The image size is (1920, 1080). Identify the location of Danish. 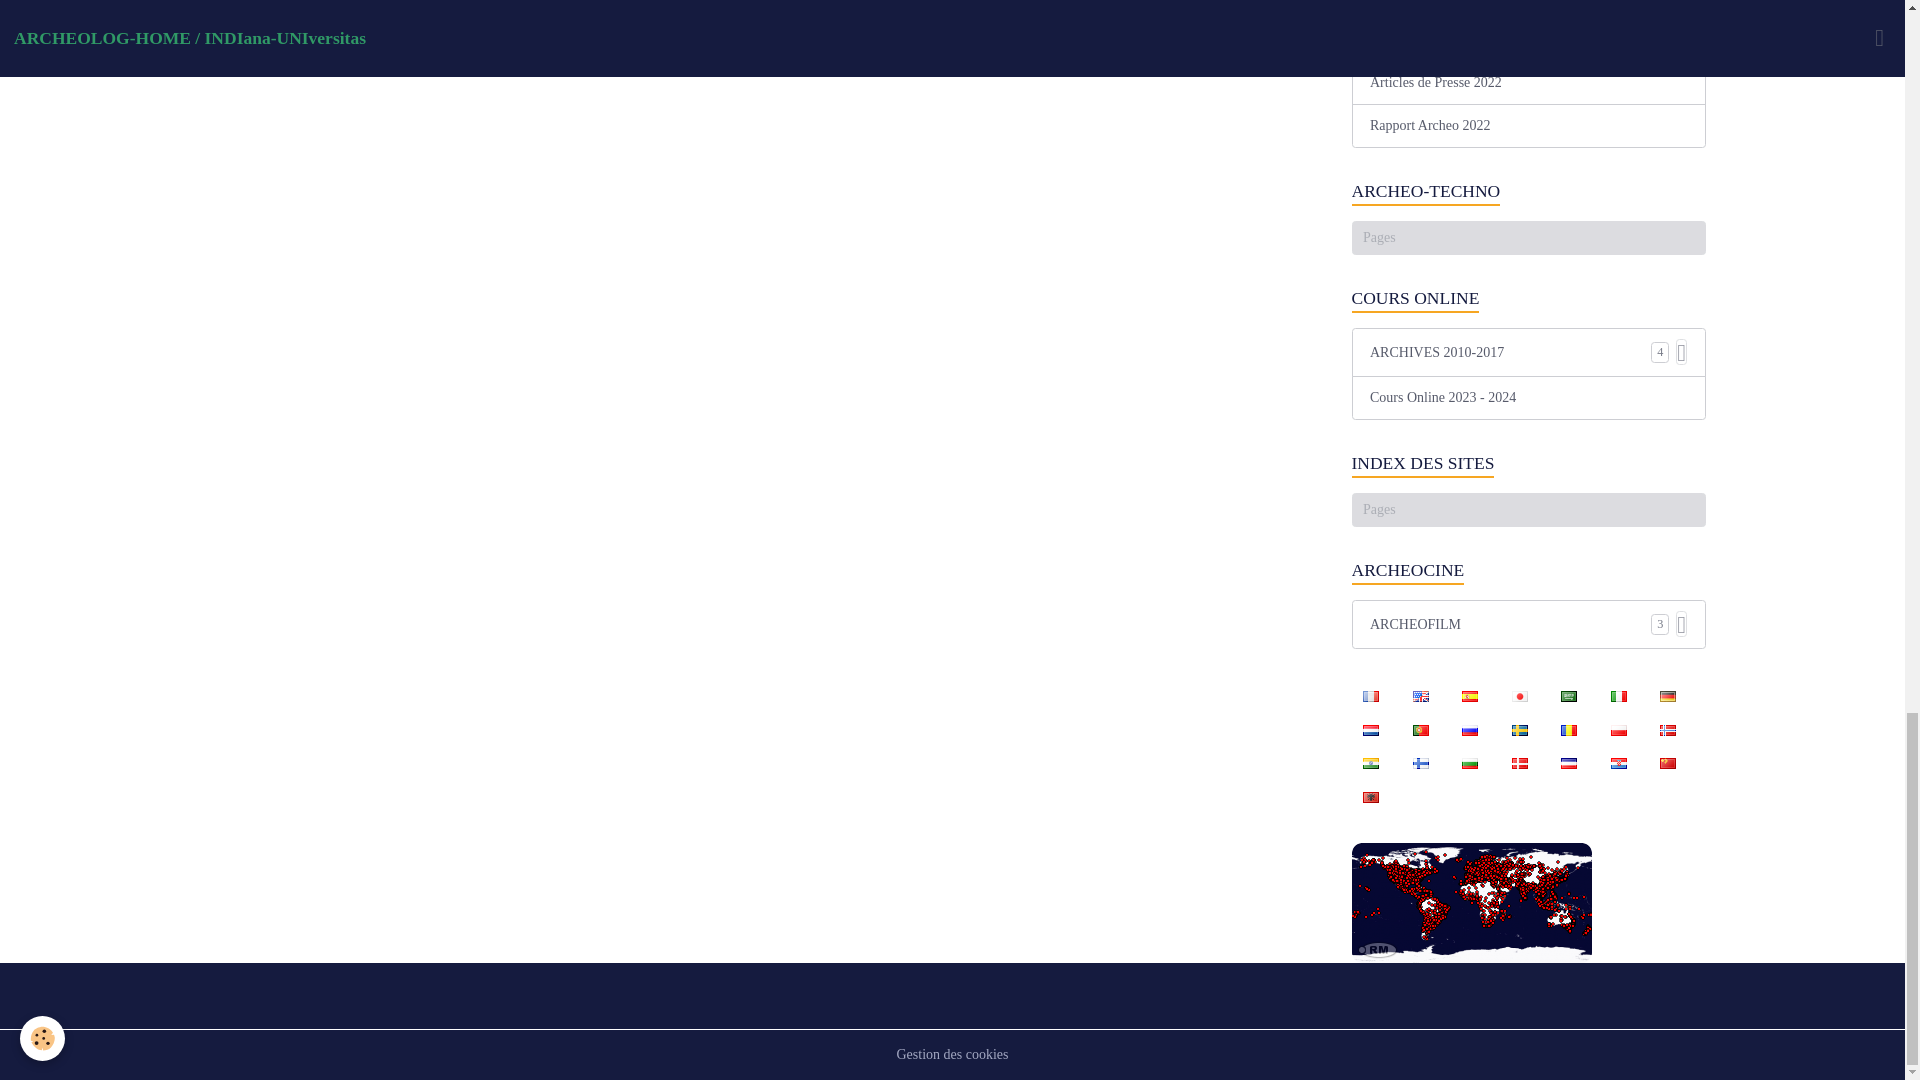
(1519, 762).